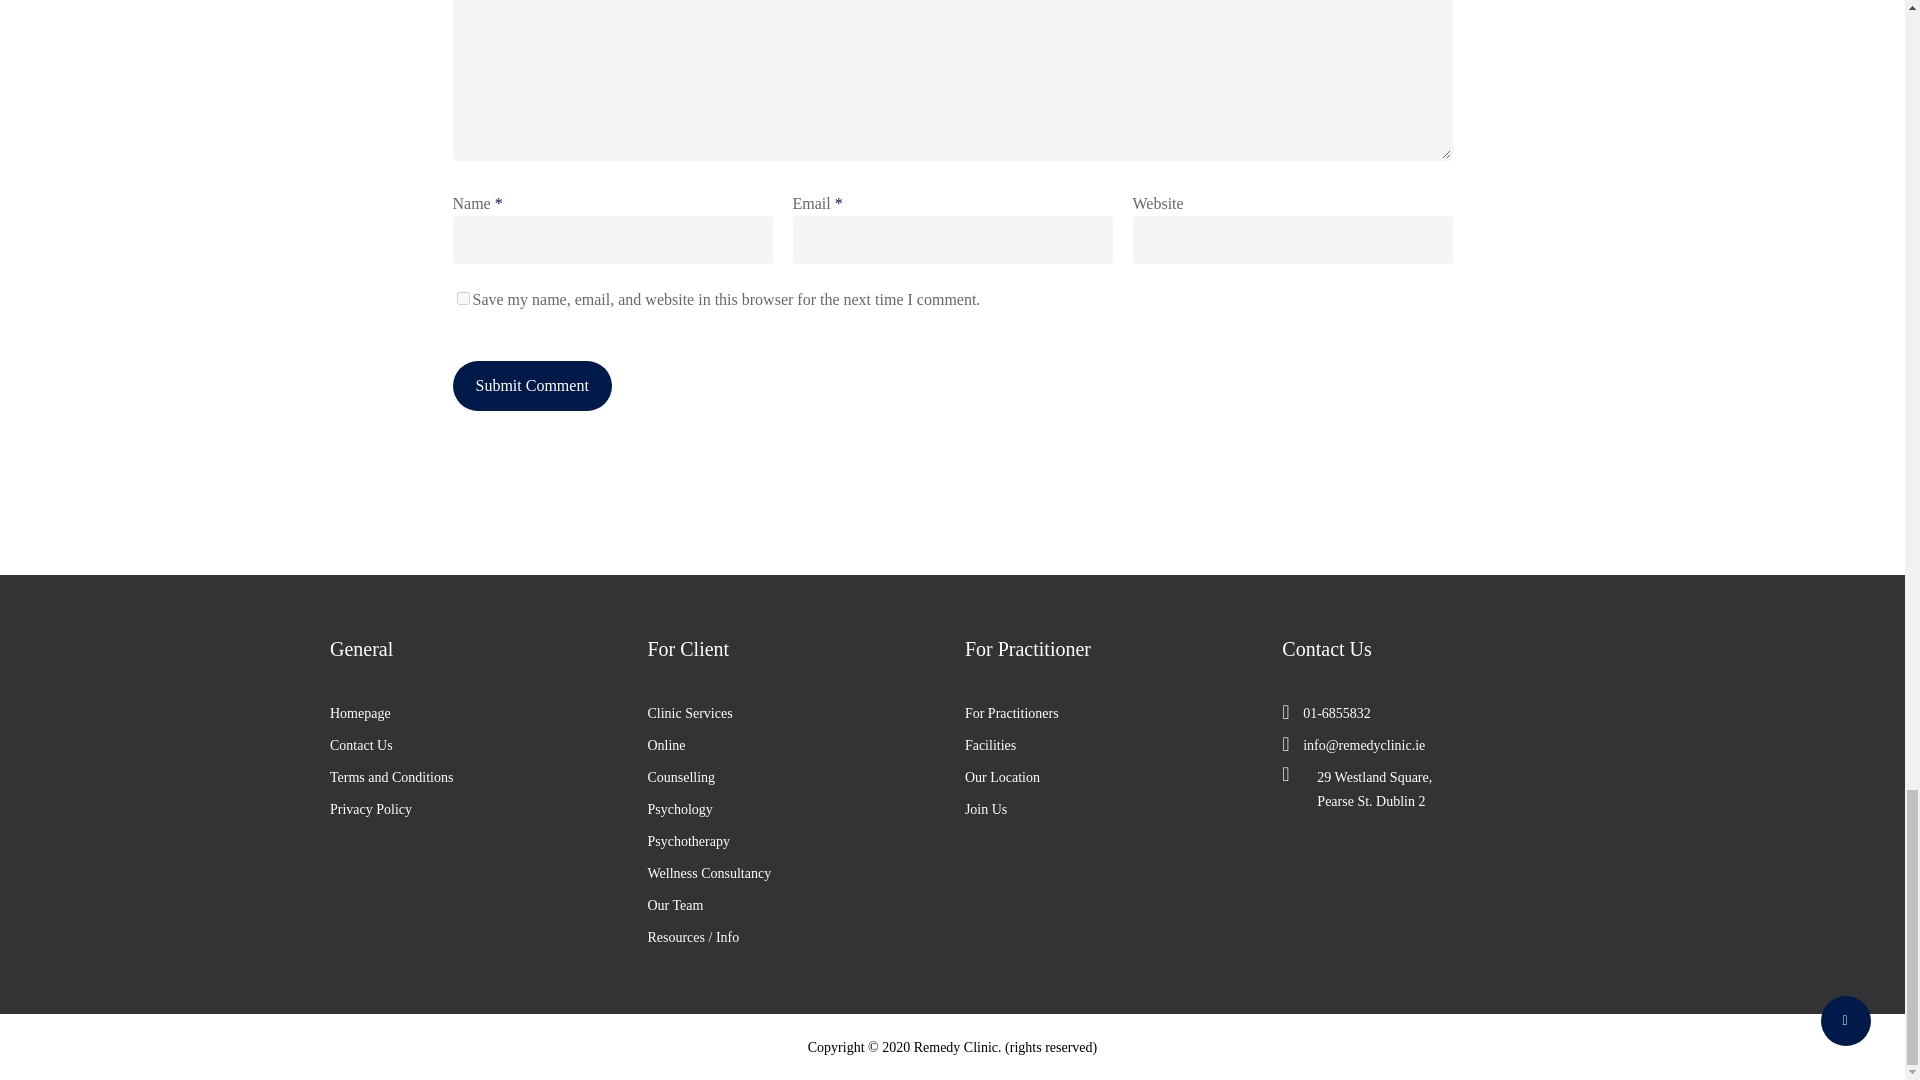 The image size is (1920, 1080). What do you see at coordinates (476, 714) in the screenshot?
I see `Homepage` at bounding box center [476, 714].